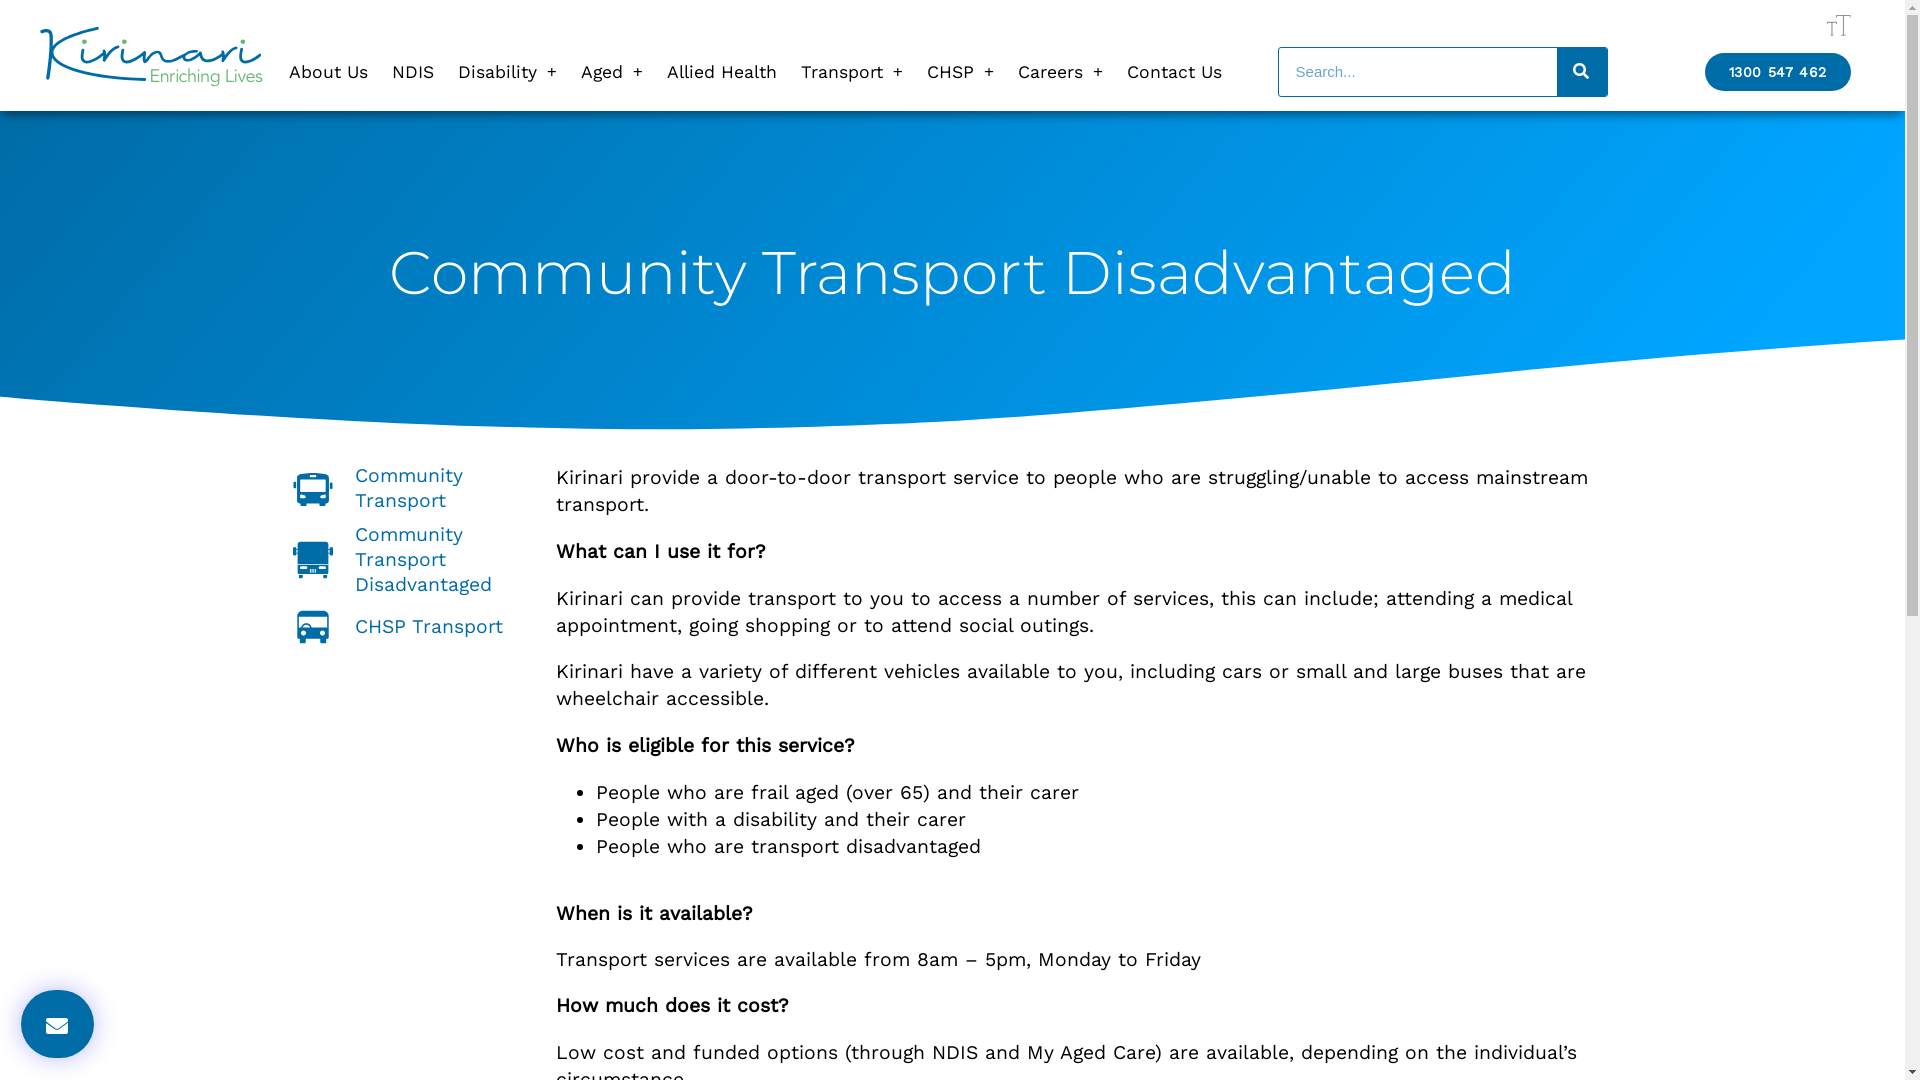 Image resolution: width=1920 pixels, height=1080 pixels. I want to click on Careers, so click(1060, 72).